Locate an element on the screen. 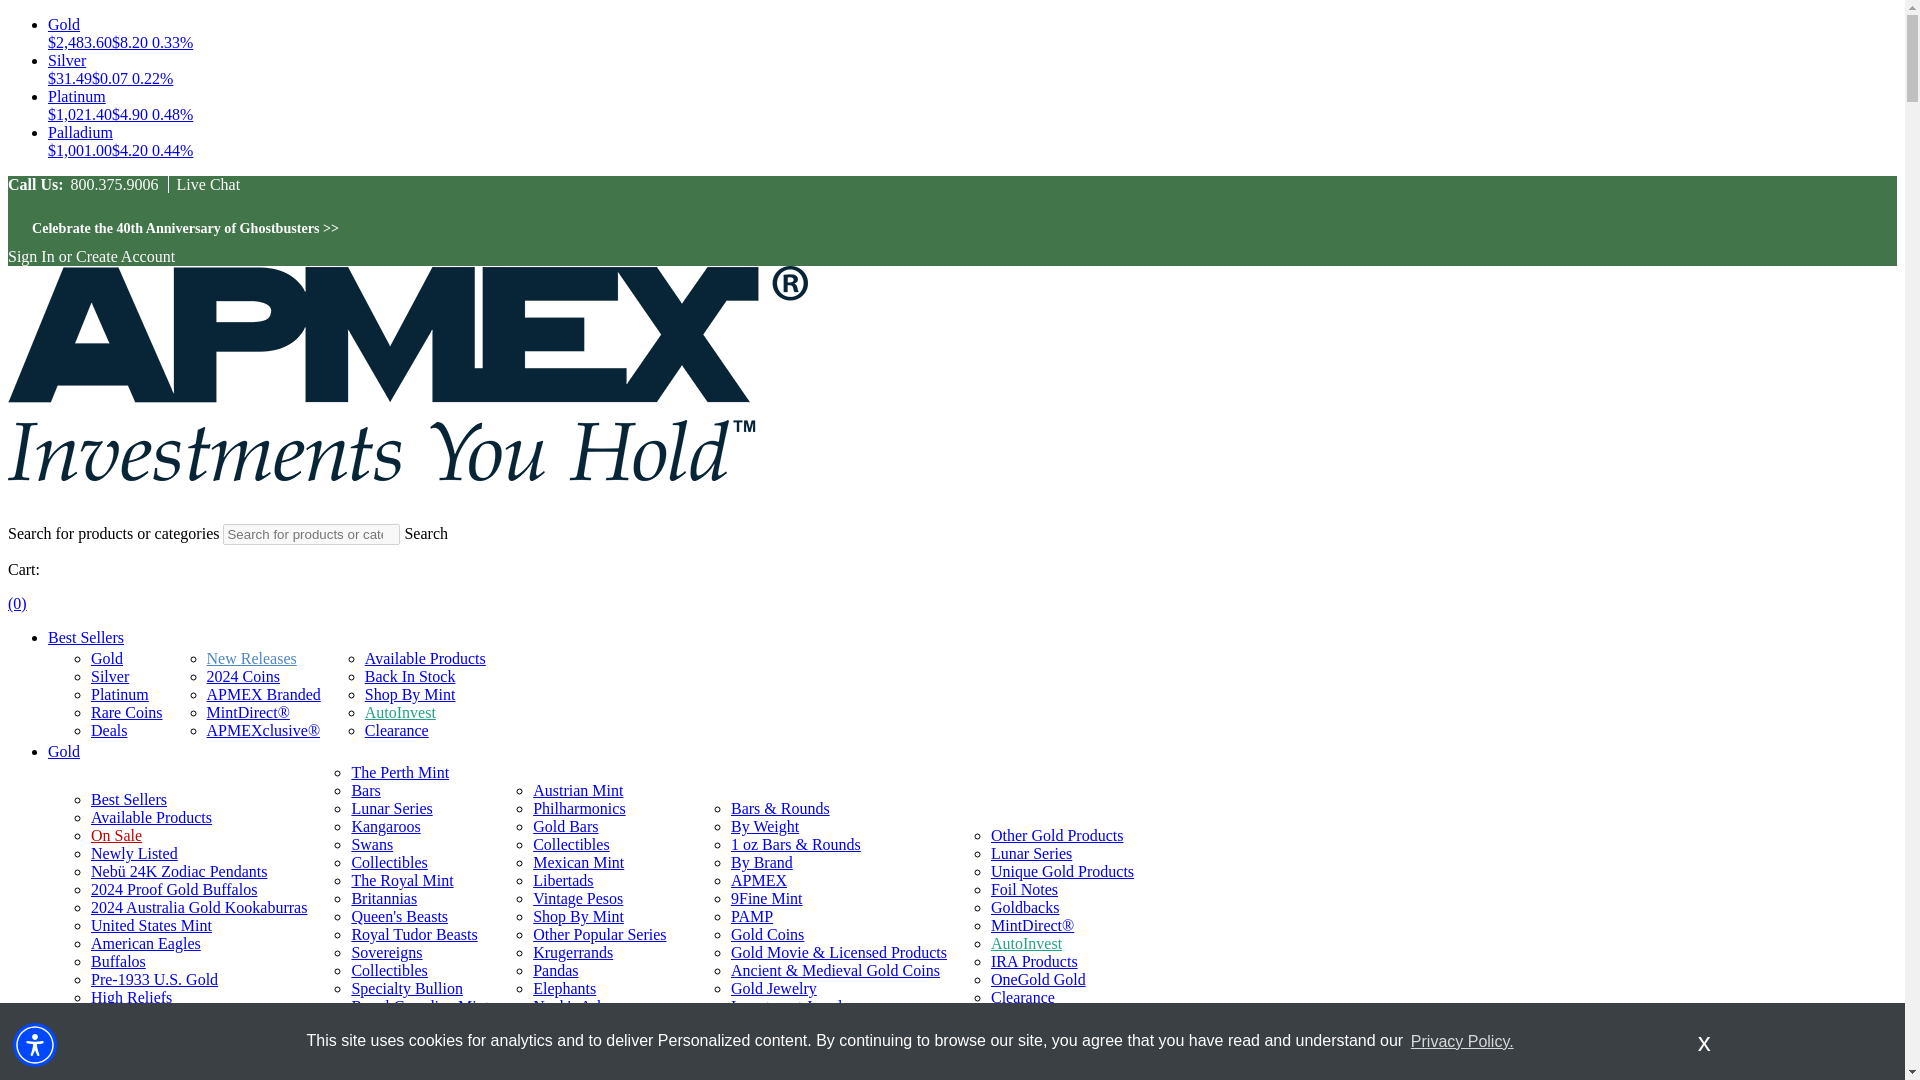 This screenshot has width=1920, height=1080. Privacy Policy. is located at coordinates (1462, 1041).